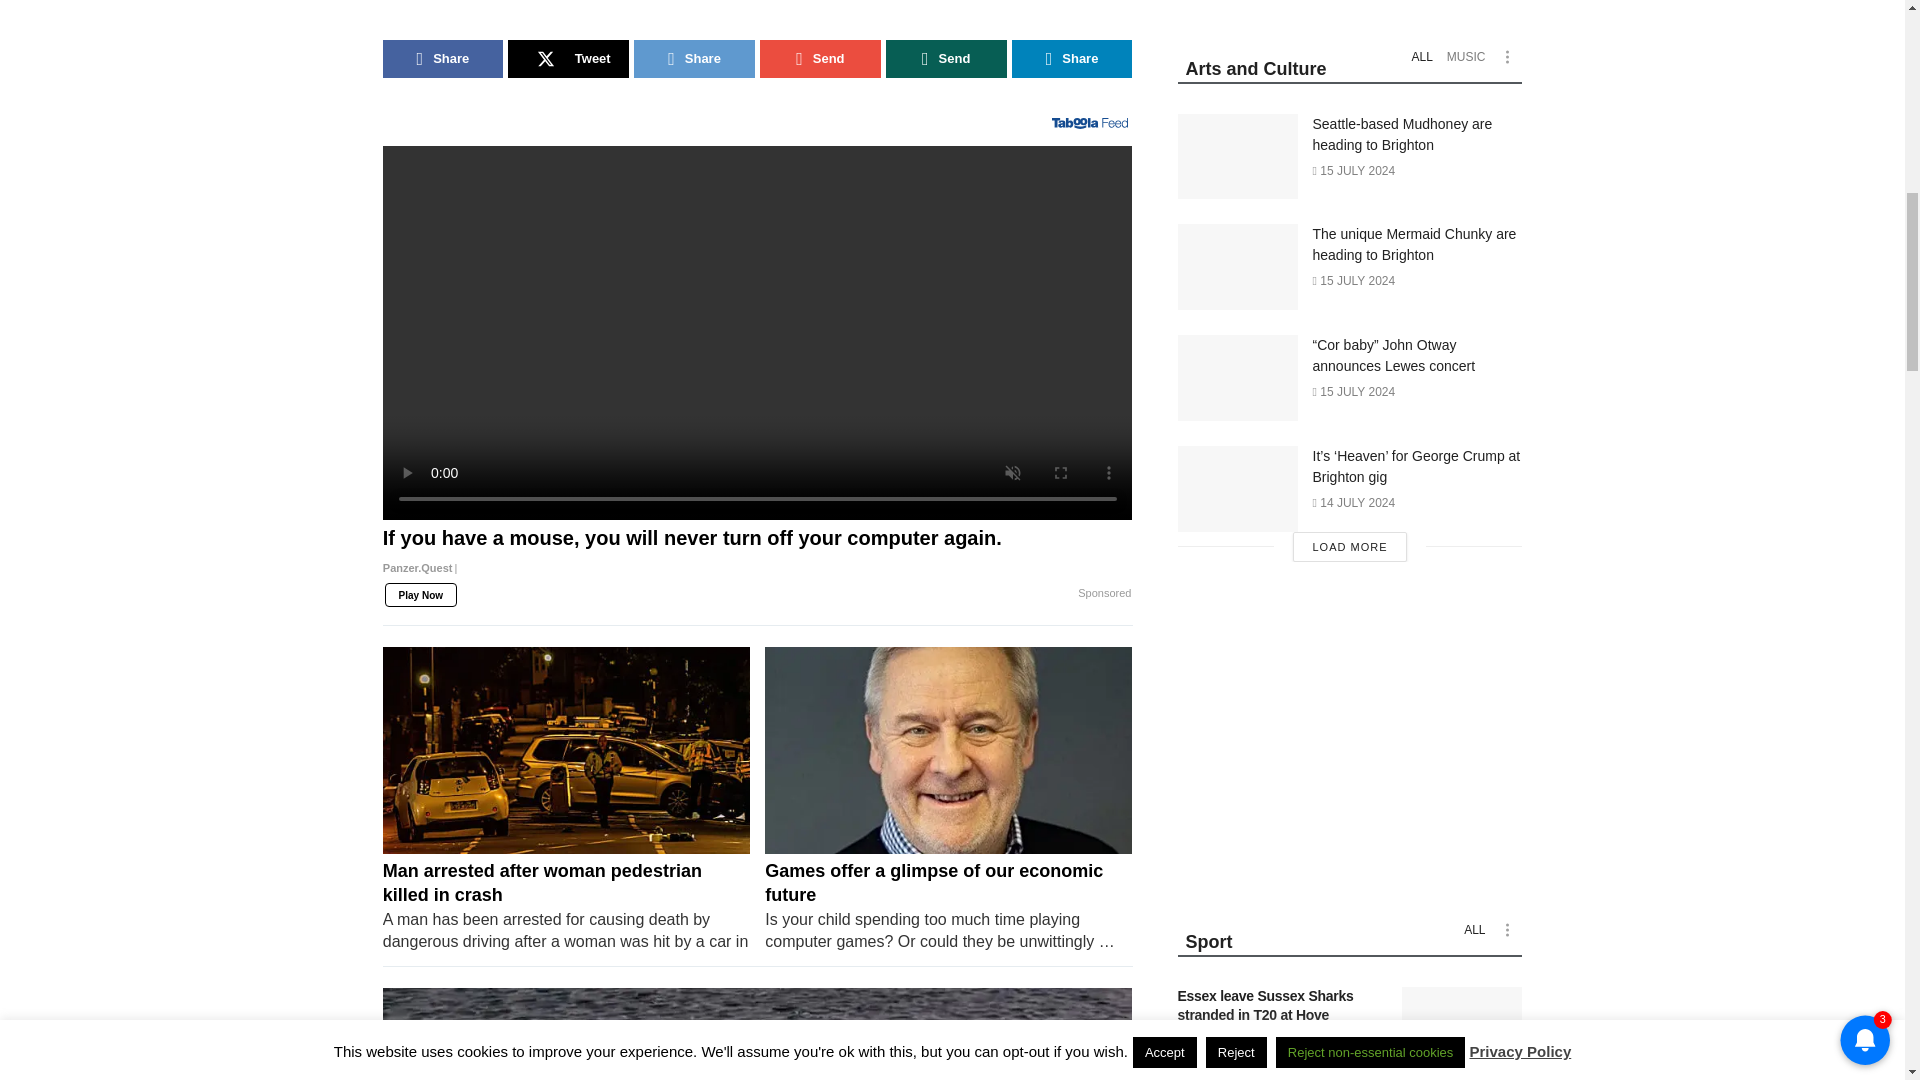 Image resolution: width=1920 pixels, height=1080 pixels. Describe the element at coordinates (948, 750) in the screenshot. I see `Games offer a glimpse of our economic future` at that location.